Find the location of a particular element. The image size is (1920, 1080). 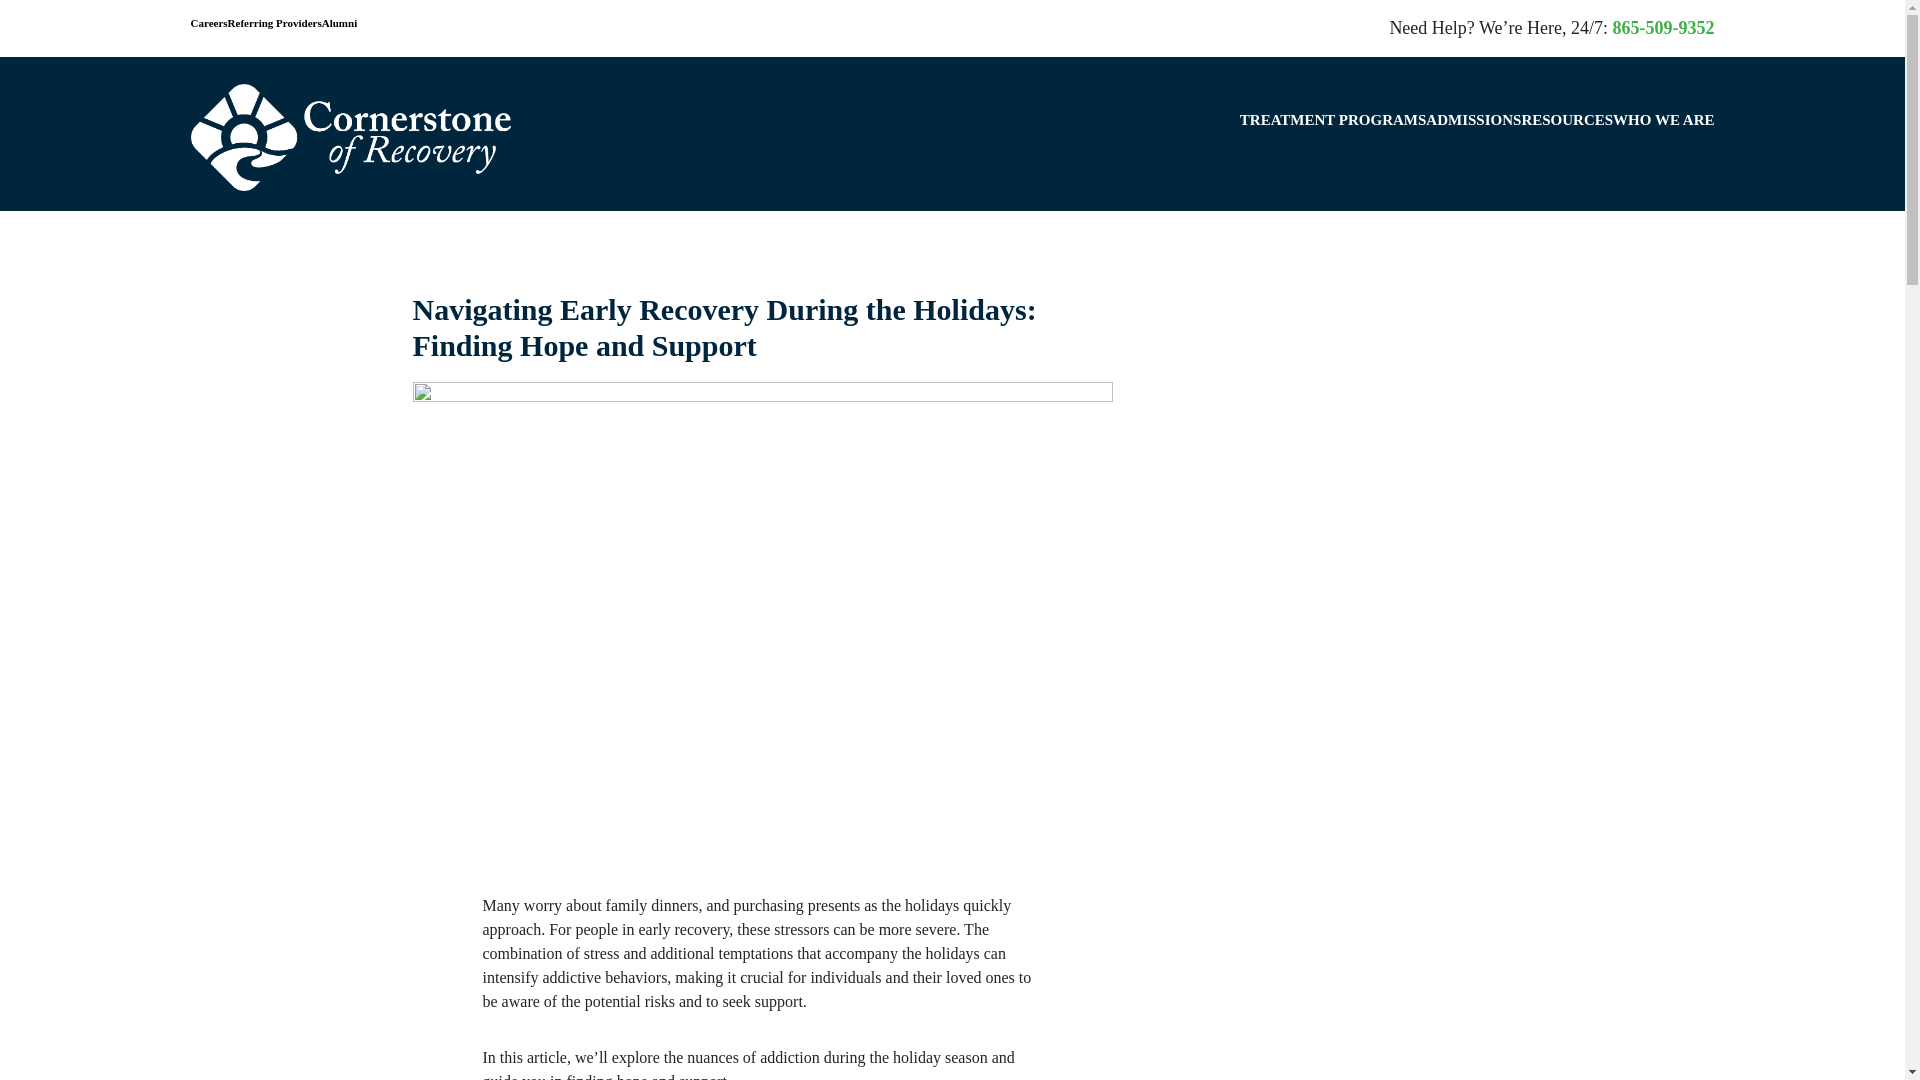

Alumni is located at coordinates (340, 24).